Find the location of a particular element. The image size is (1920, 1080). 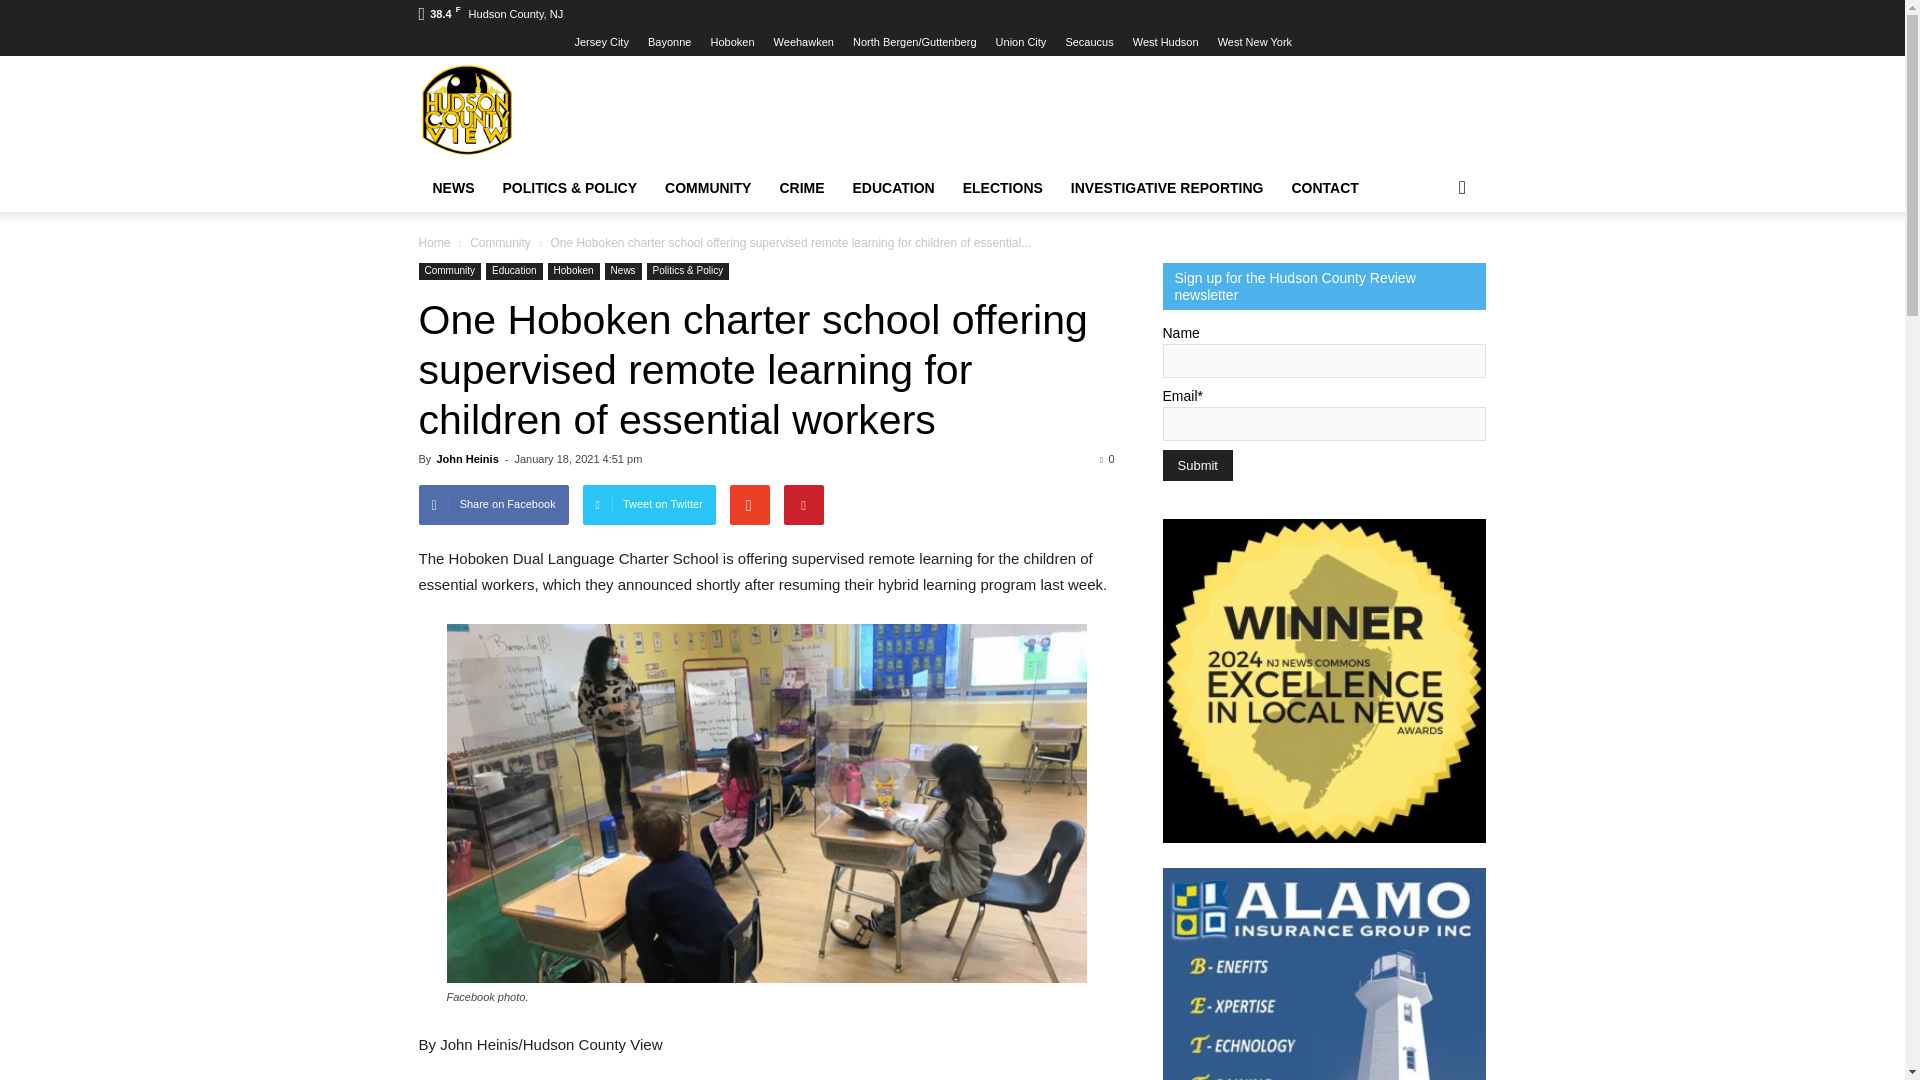

NEWS is located at coordinates (452, 188).